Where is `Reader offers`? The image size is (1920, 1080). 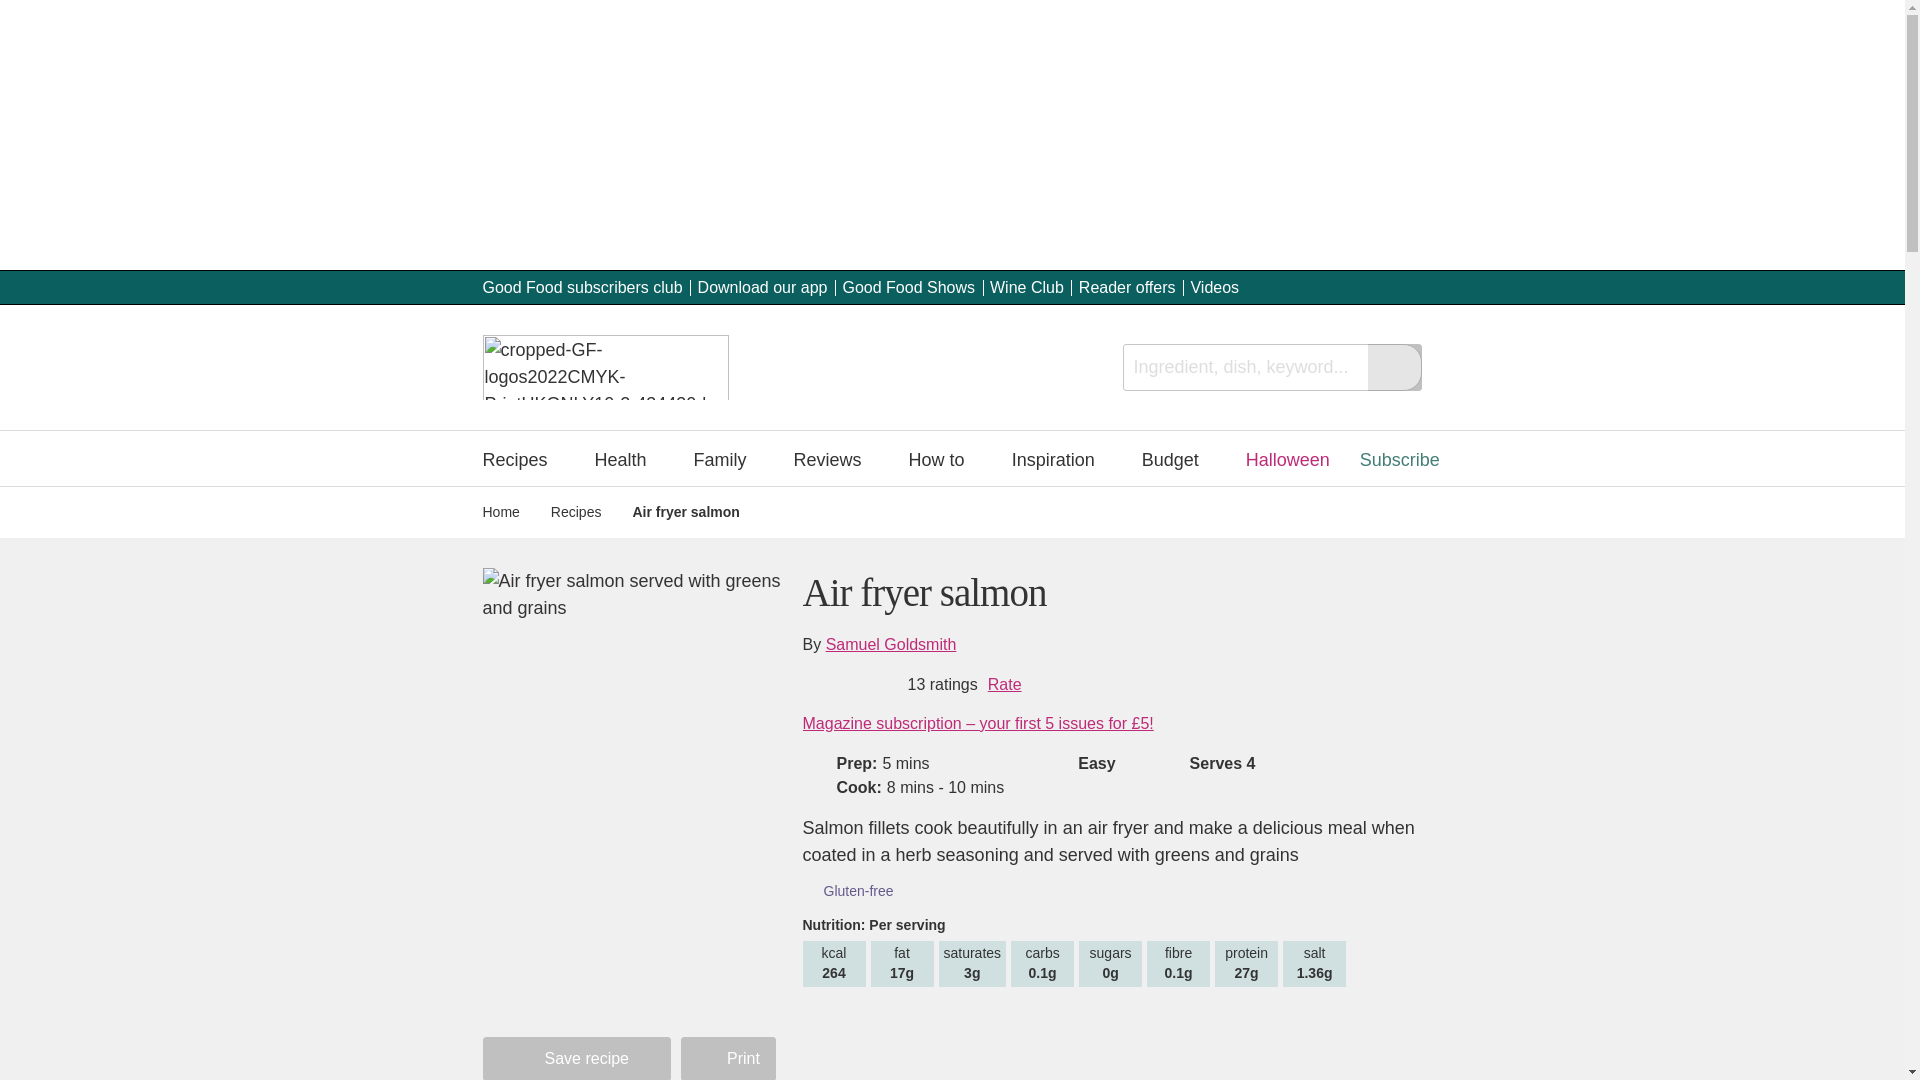
Reader offers is located at coordinates (1127, 286).